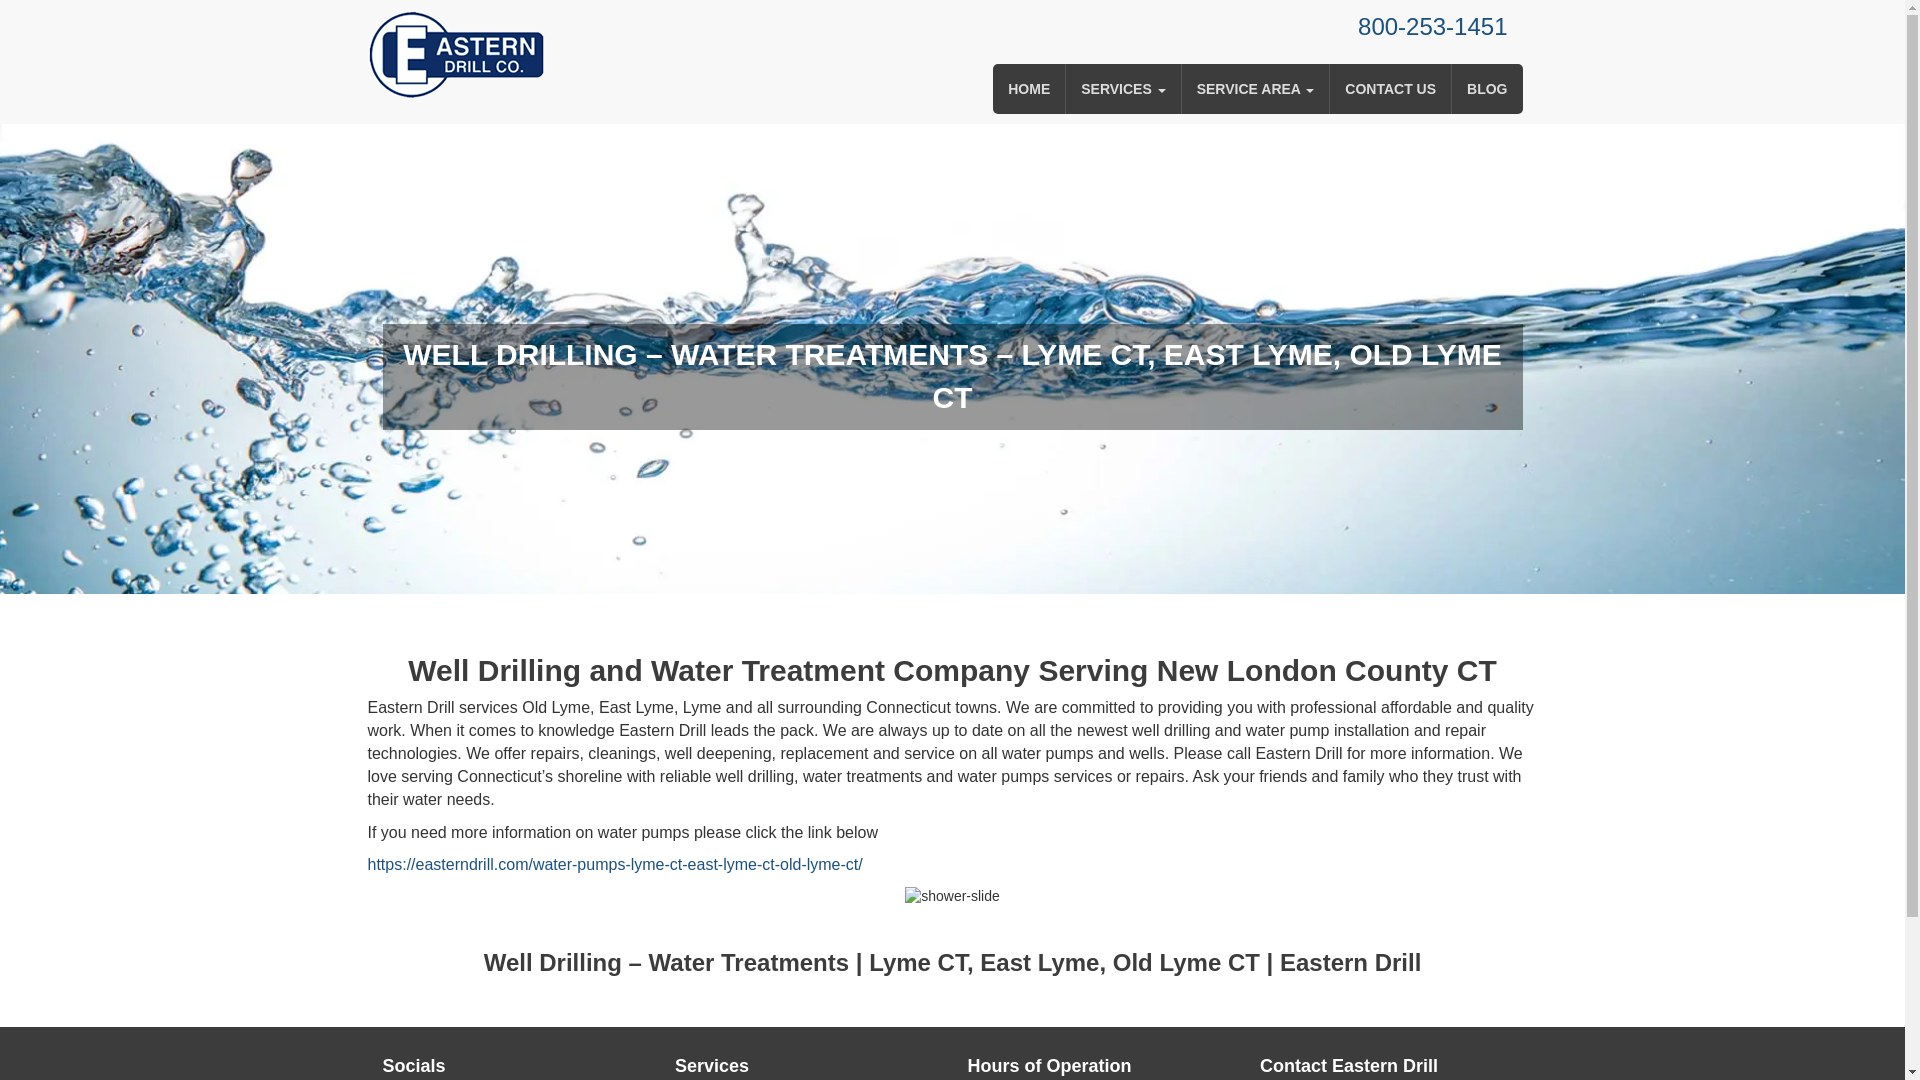 The height and width of the screenshot is (1080, 1920). I want to click on Contact Us, so click(1390, 88).